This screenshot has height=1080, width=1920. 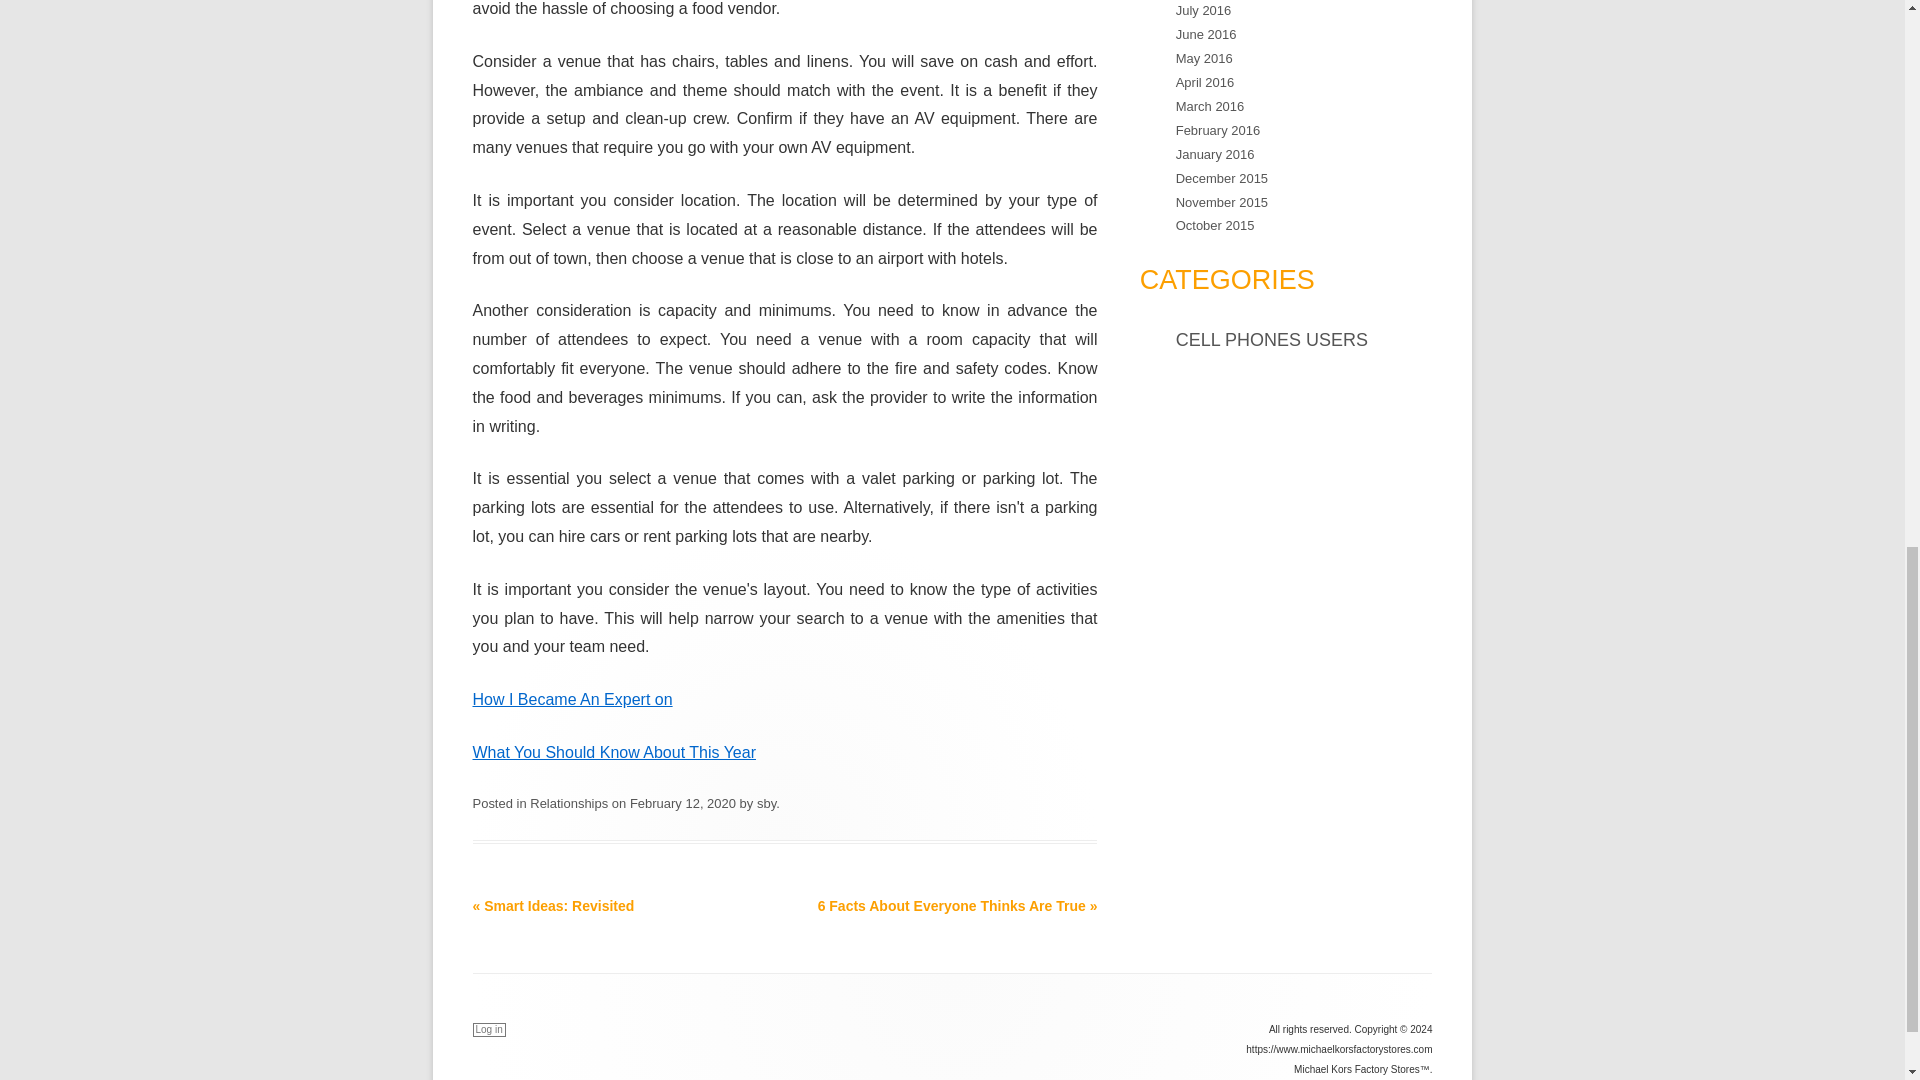 What do you see at coordinates (1215, 226) in the screenshot?
I see `October 2015` at bounding box center [1215, 226].